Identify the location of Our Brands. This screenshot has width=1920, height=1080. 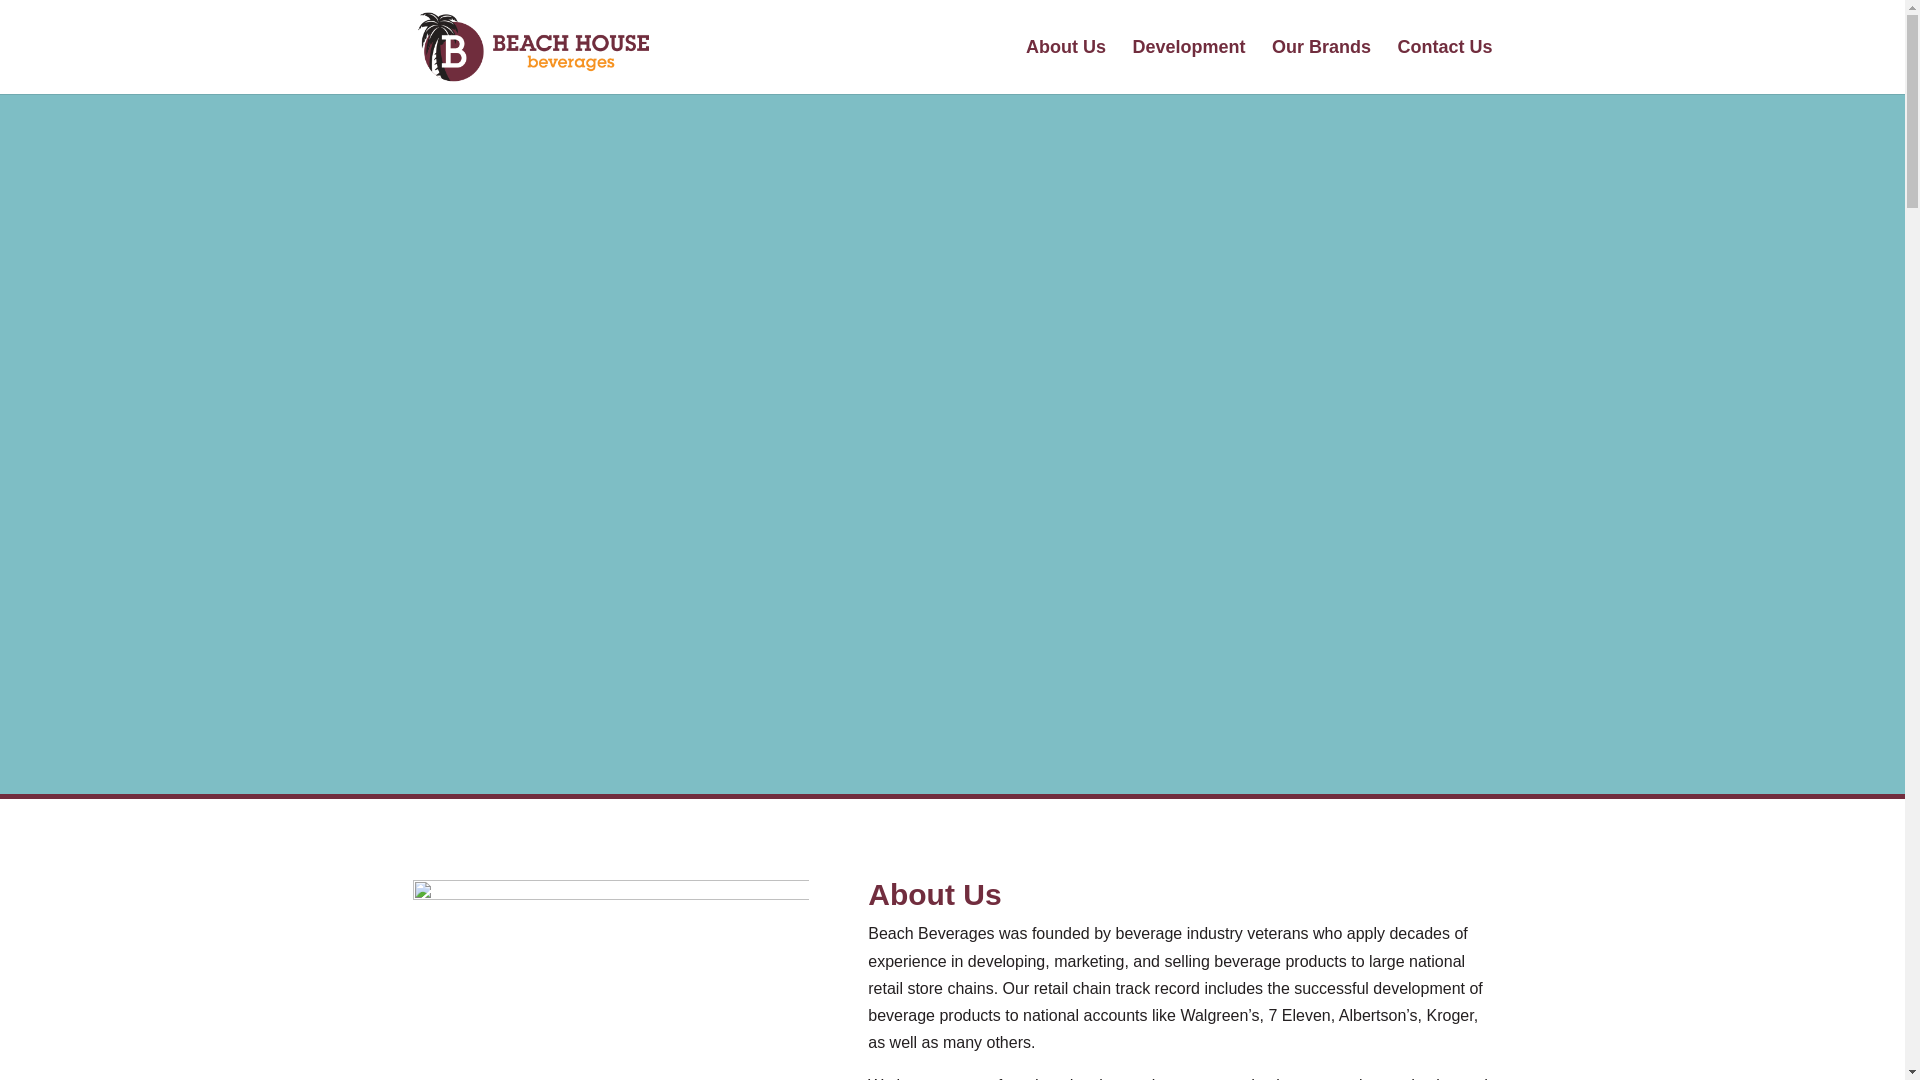
(1320, 66).